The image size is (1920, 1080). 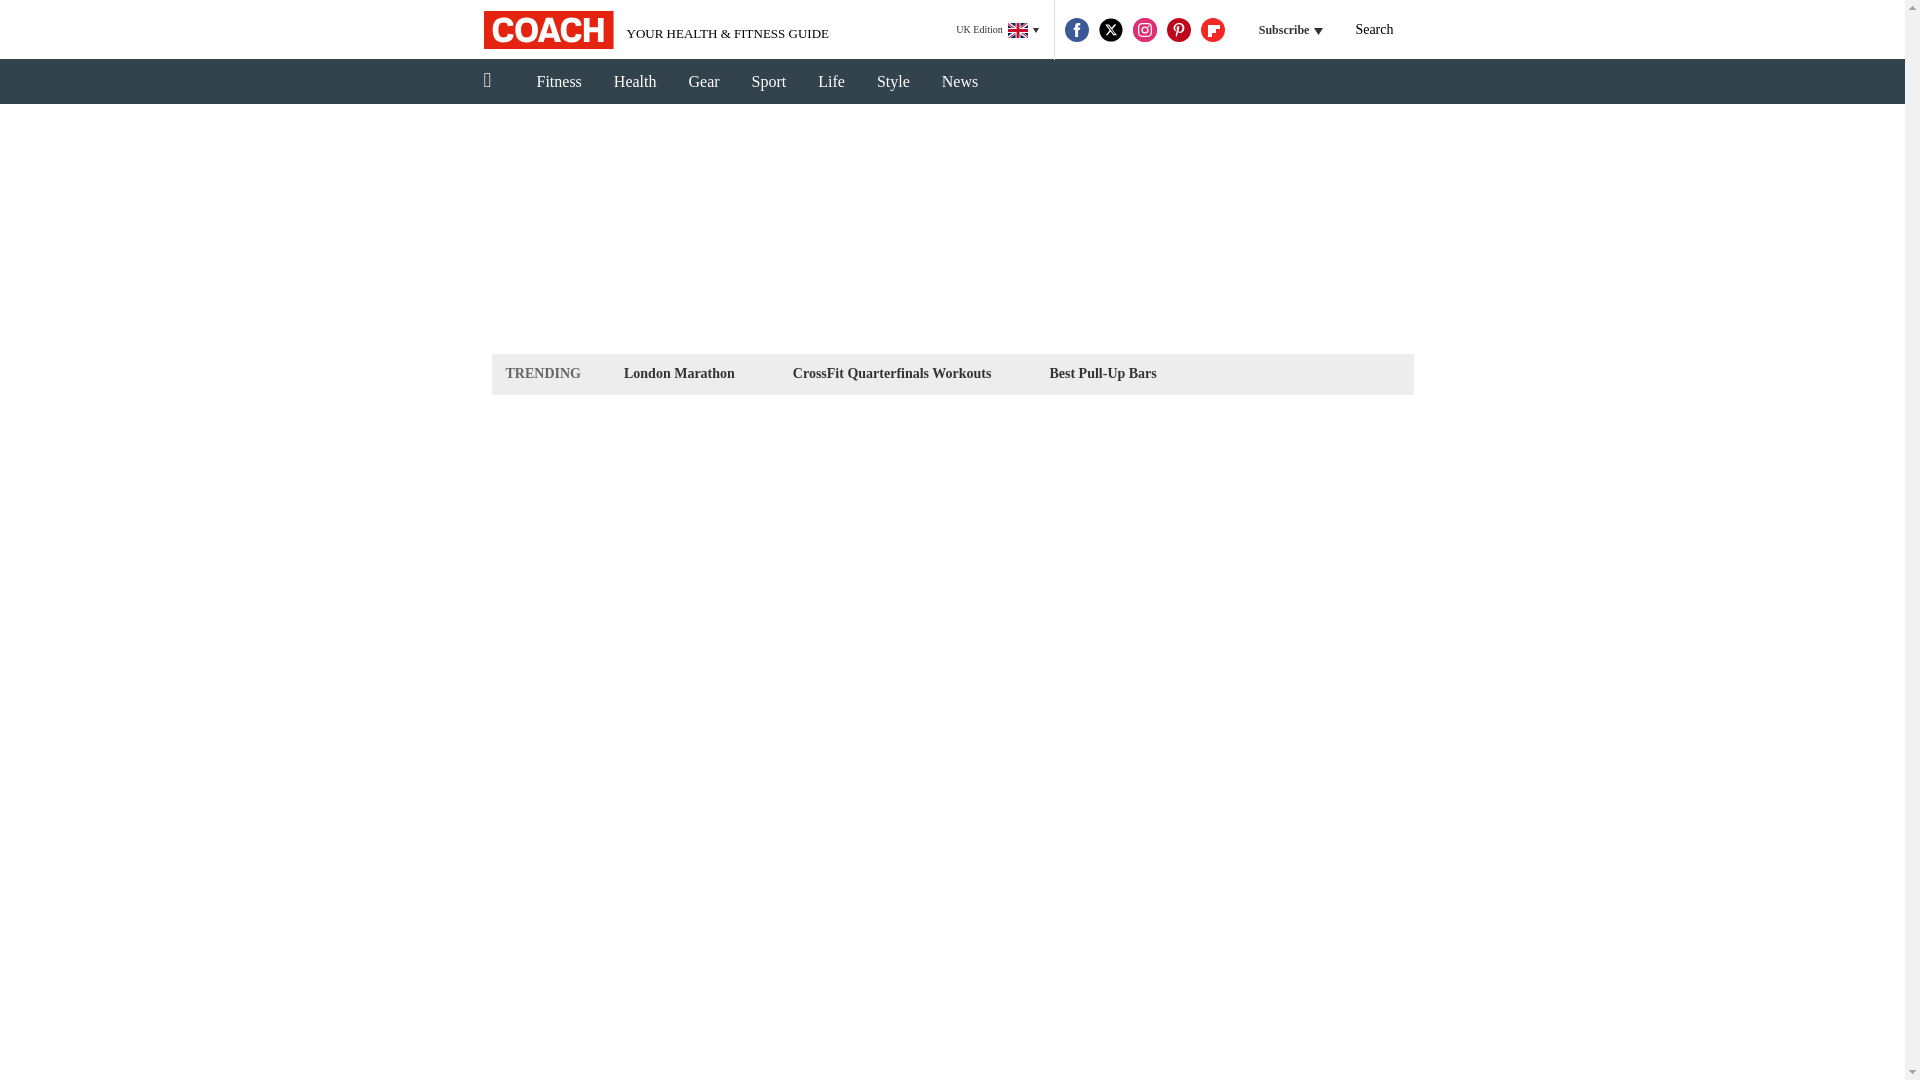 I want to click on London Marathon, so click(x=678, y=372).